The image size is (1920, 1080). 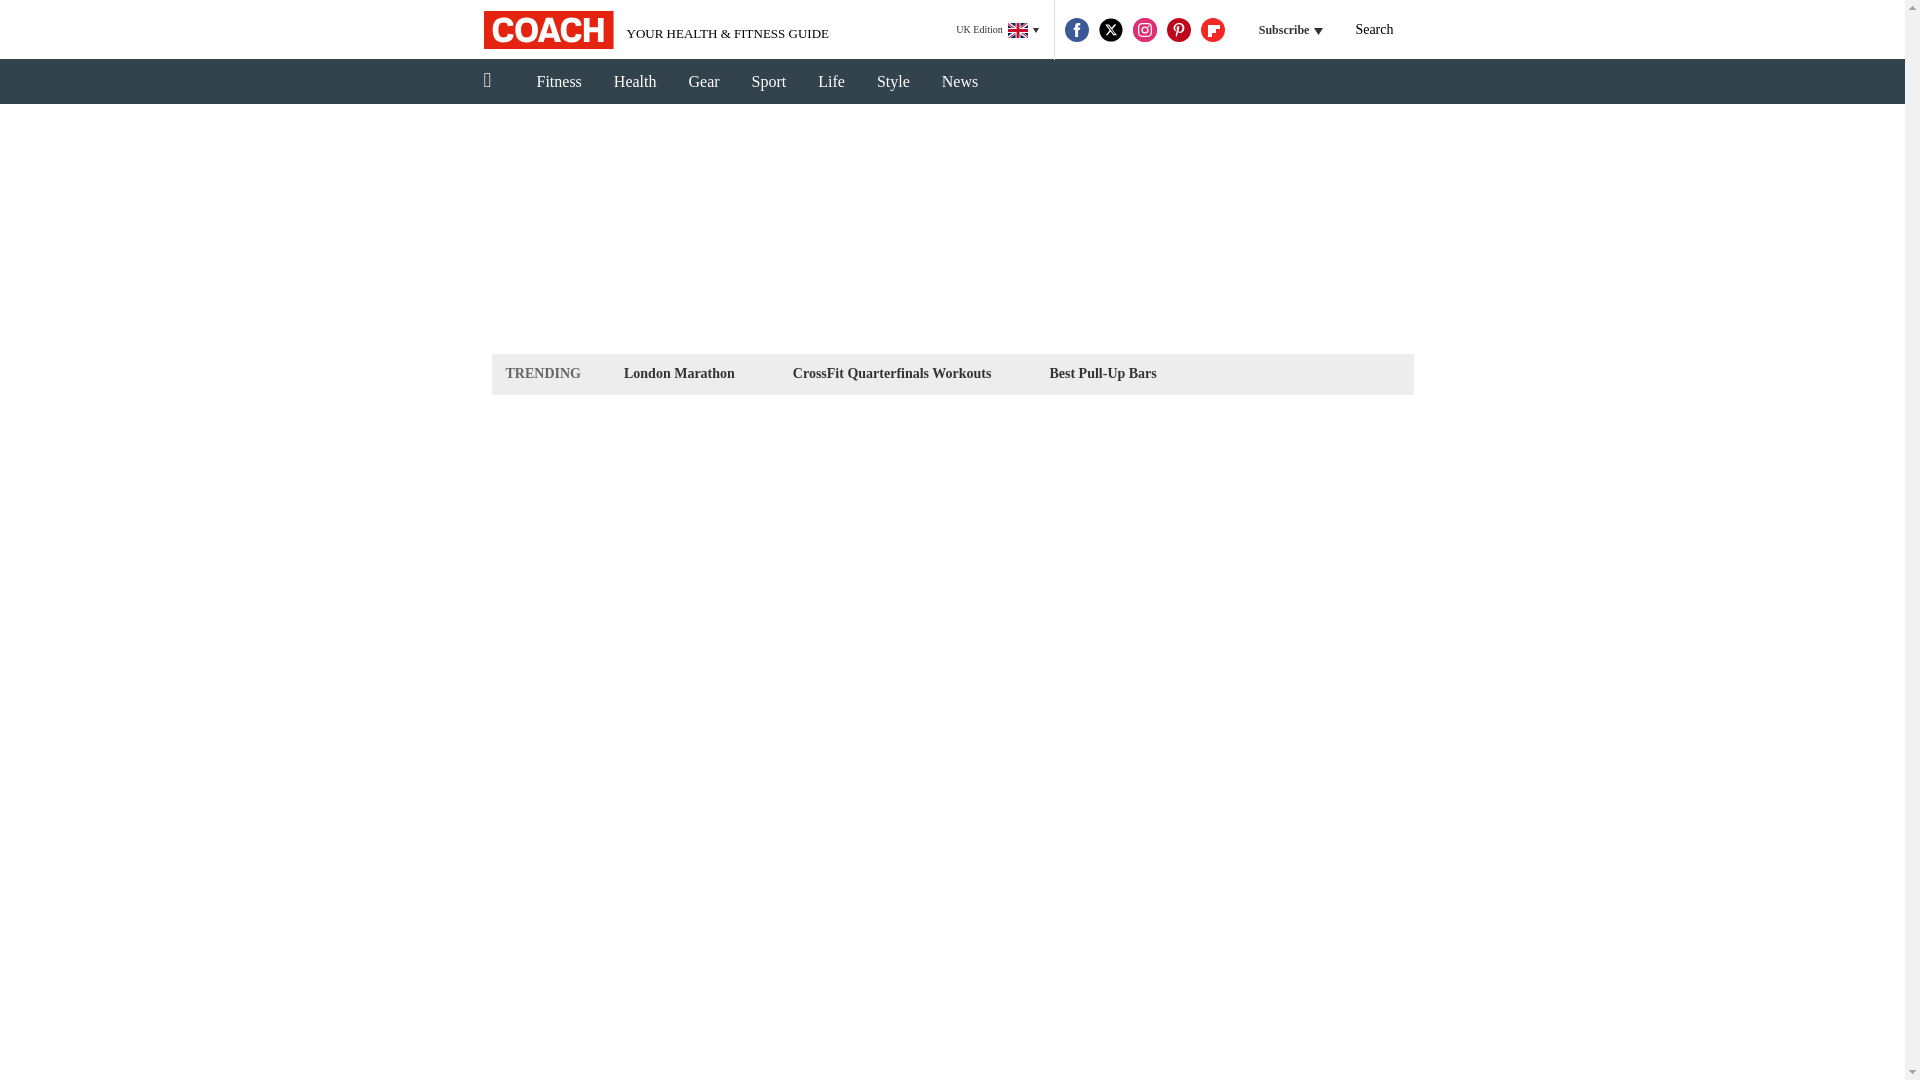 I want to click on London Marathon, so click(x=678, y=372).